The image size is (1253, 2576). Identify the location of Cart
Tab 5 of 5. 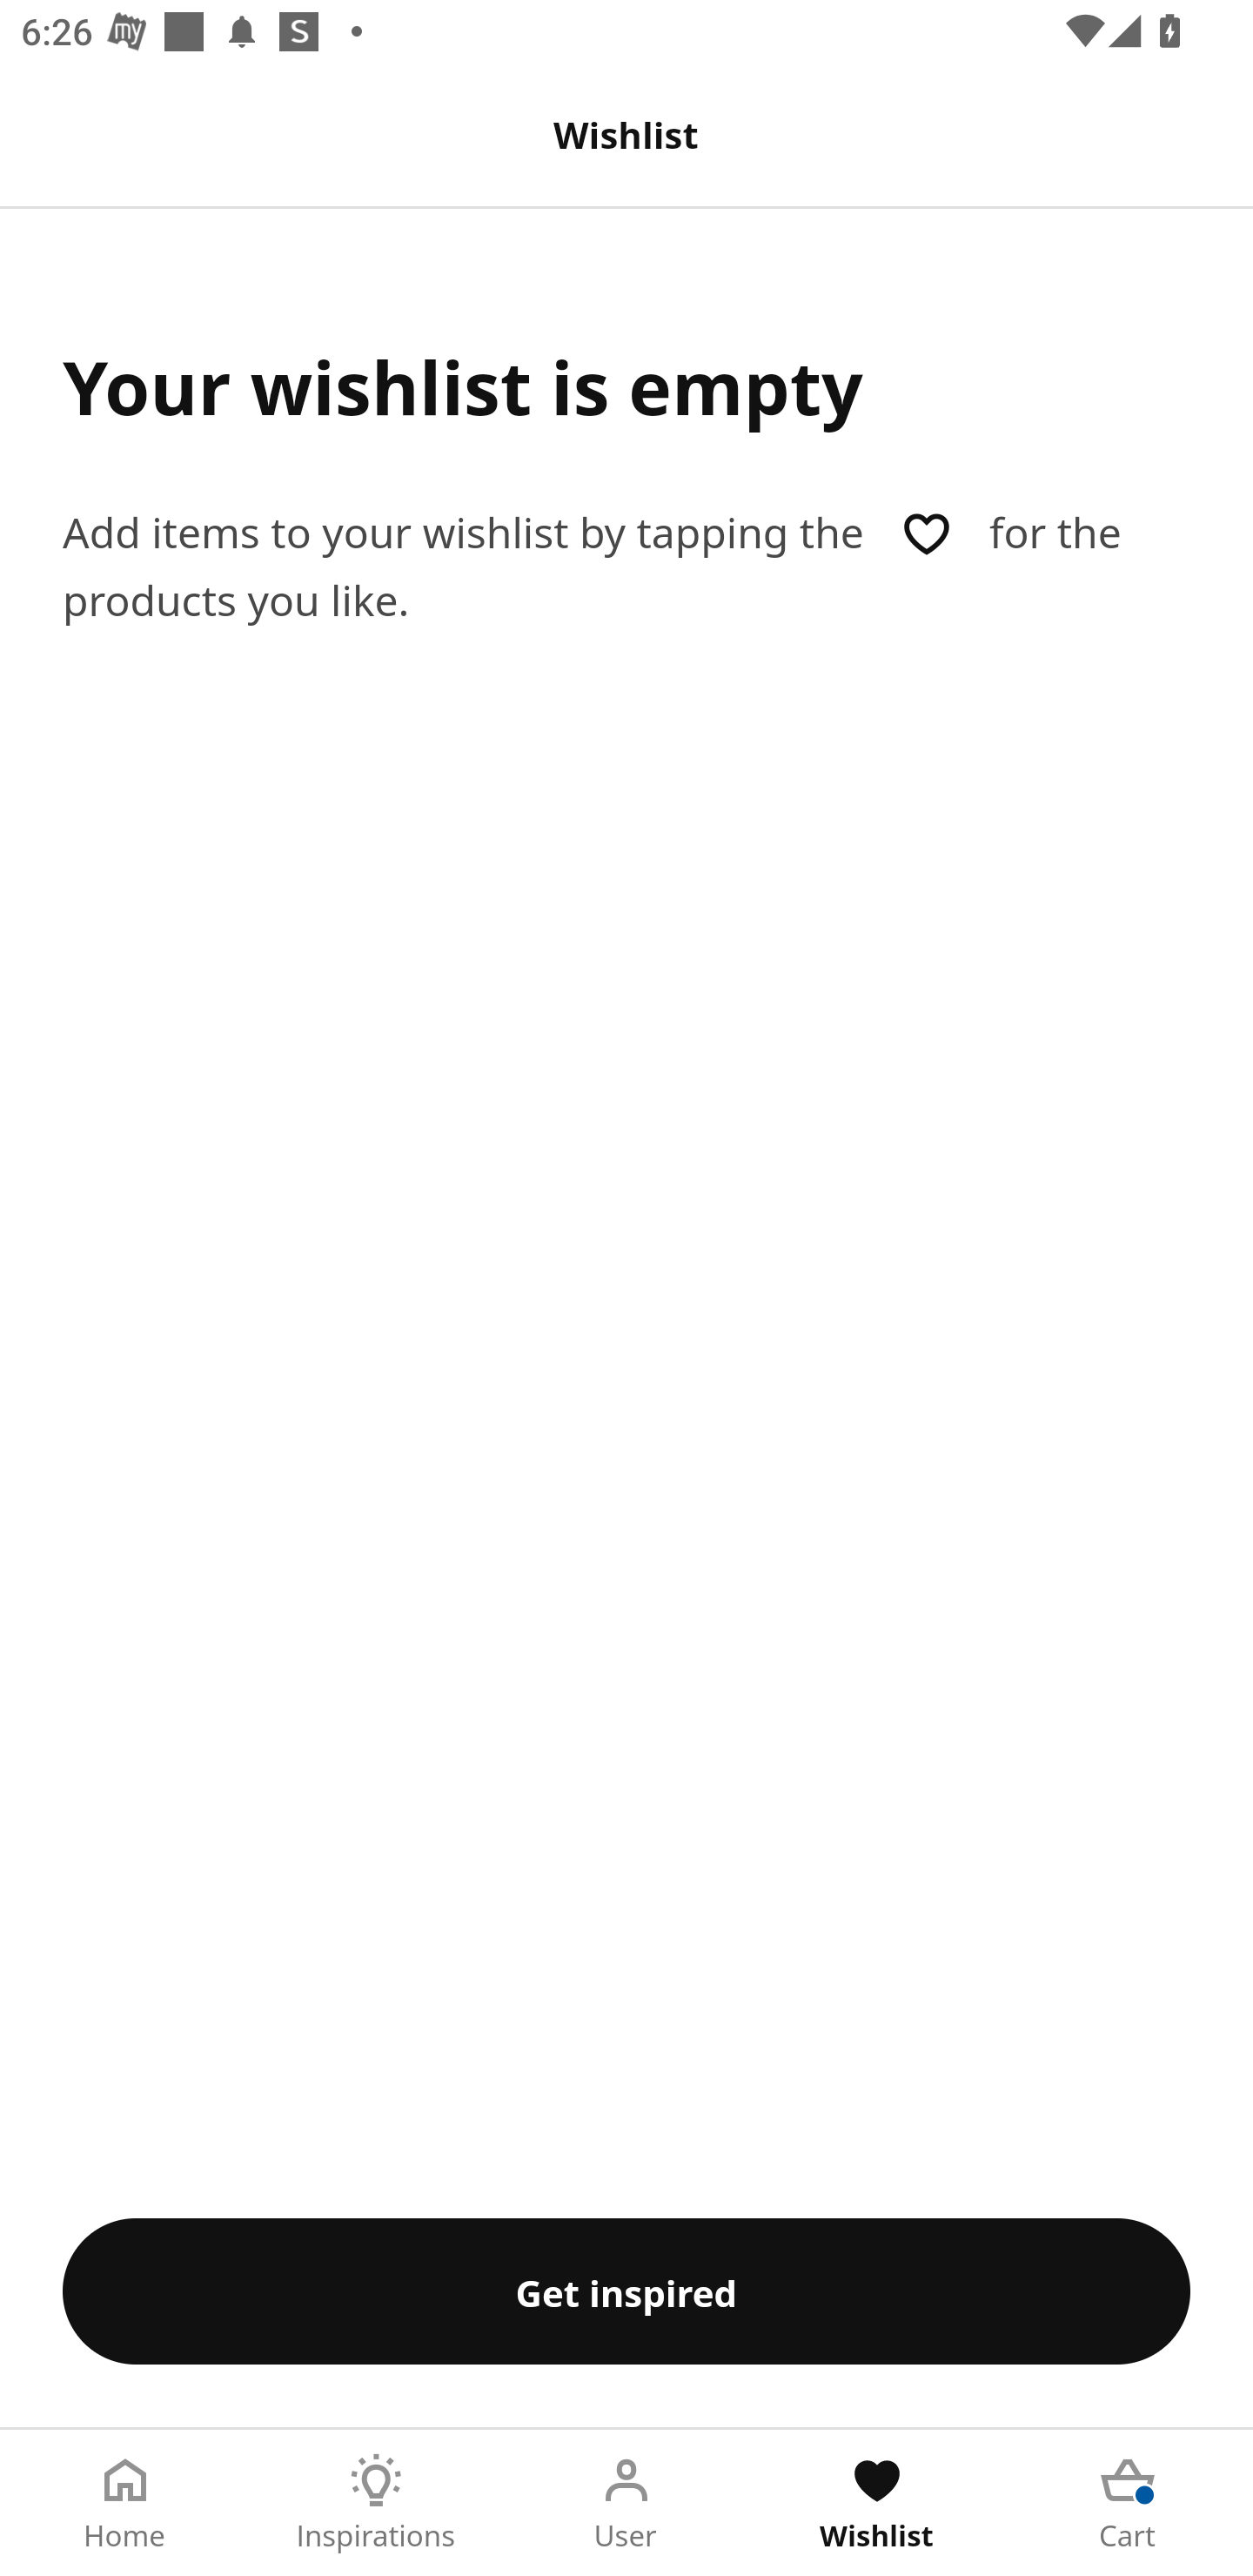
(1128, 2503).